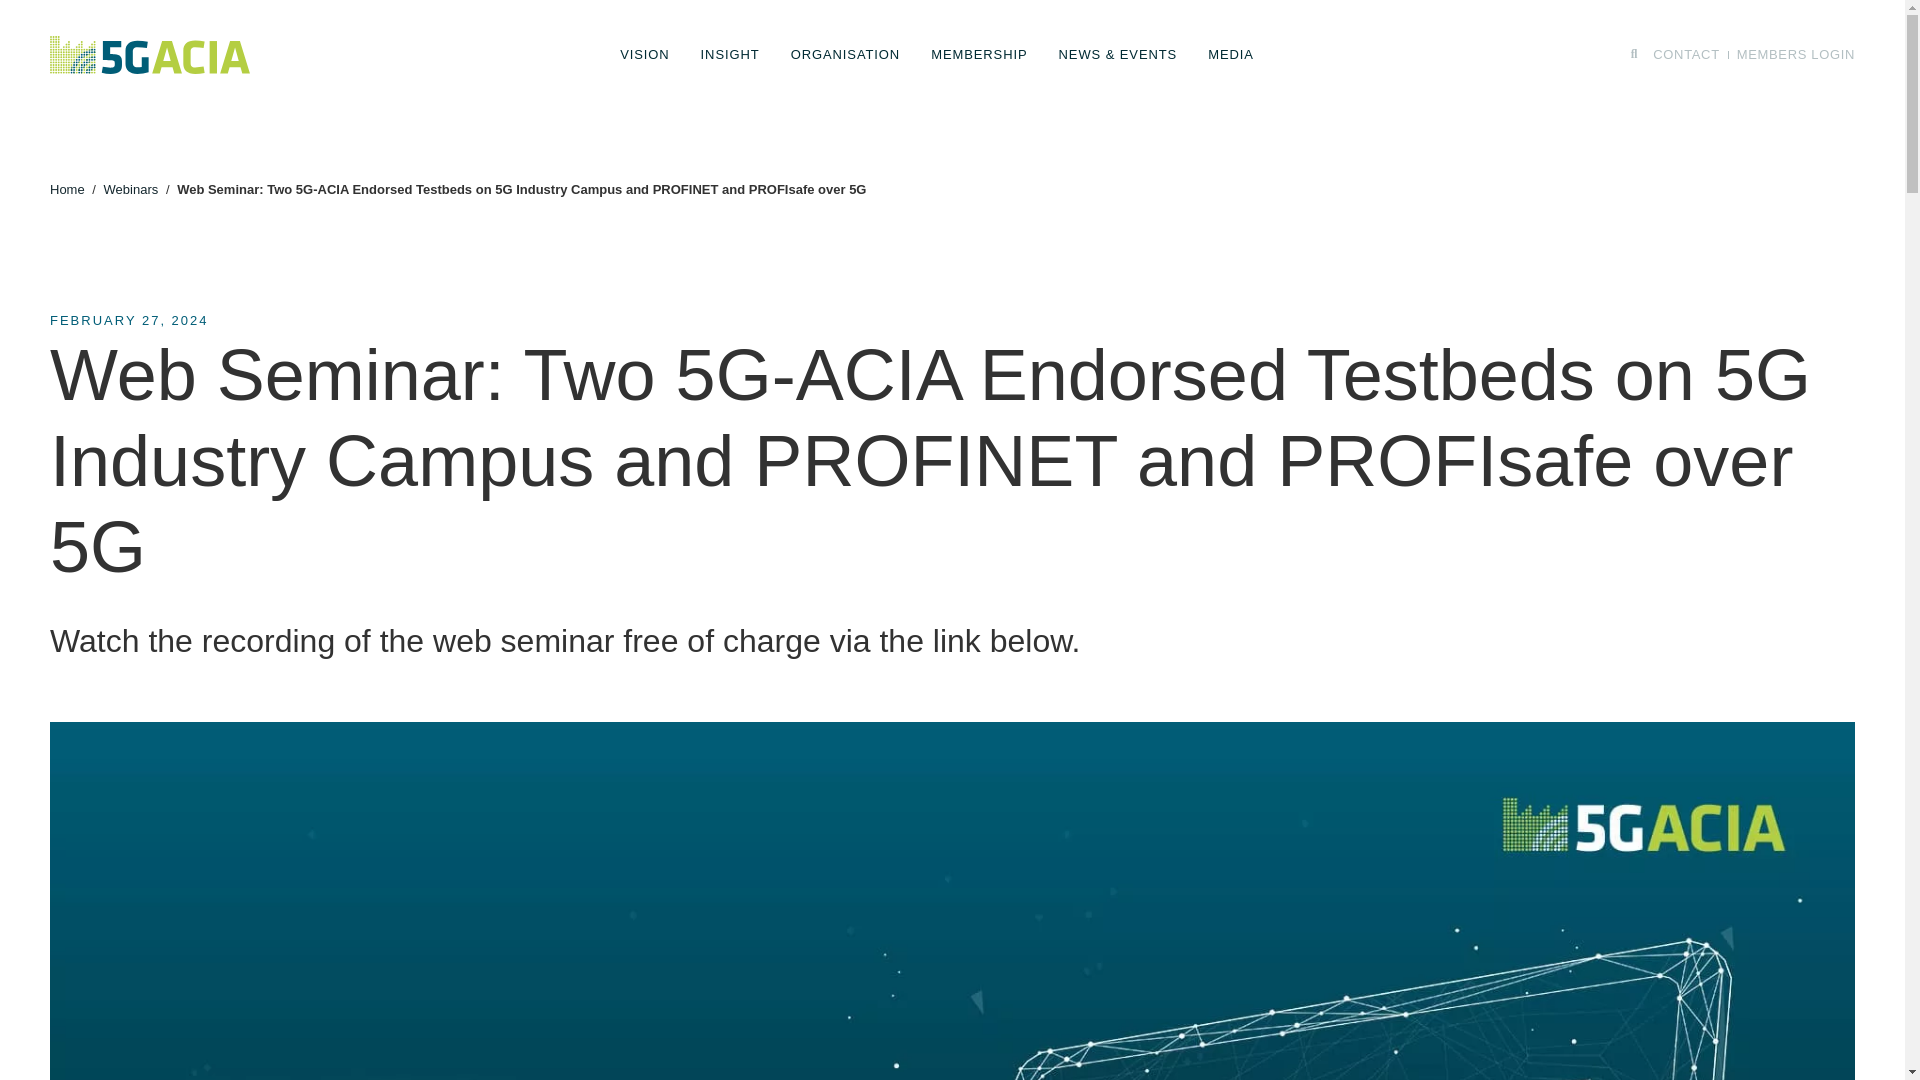 The width and height of the screenshot is (1920, 1080). Describe the element at coordinates (1796, 55) in the screenshot. I see `MEMBERS LOGIN` at that location.